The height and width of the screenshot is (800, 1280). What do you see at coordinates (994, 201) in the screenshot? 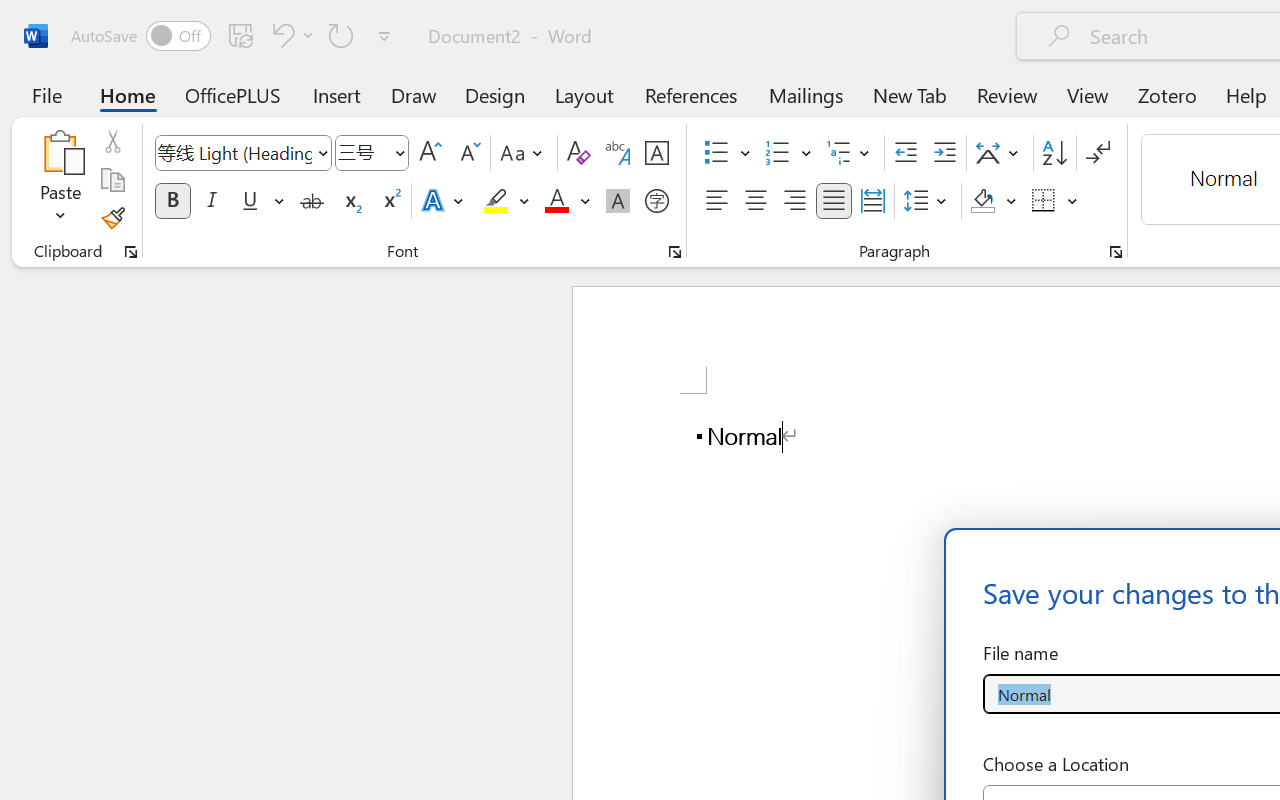
I see `Shading` at bounding box center [994, 201].